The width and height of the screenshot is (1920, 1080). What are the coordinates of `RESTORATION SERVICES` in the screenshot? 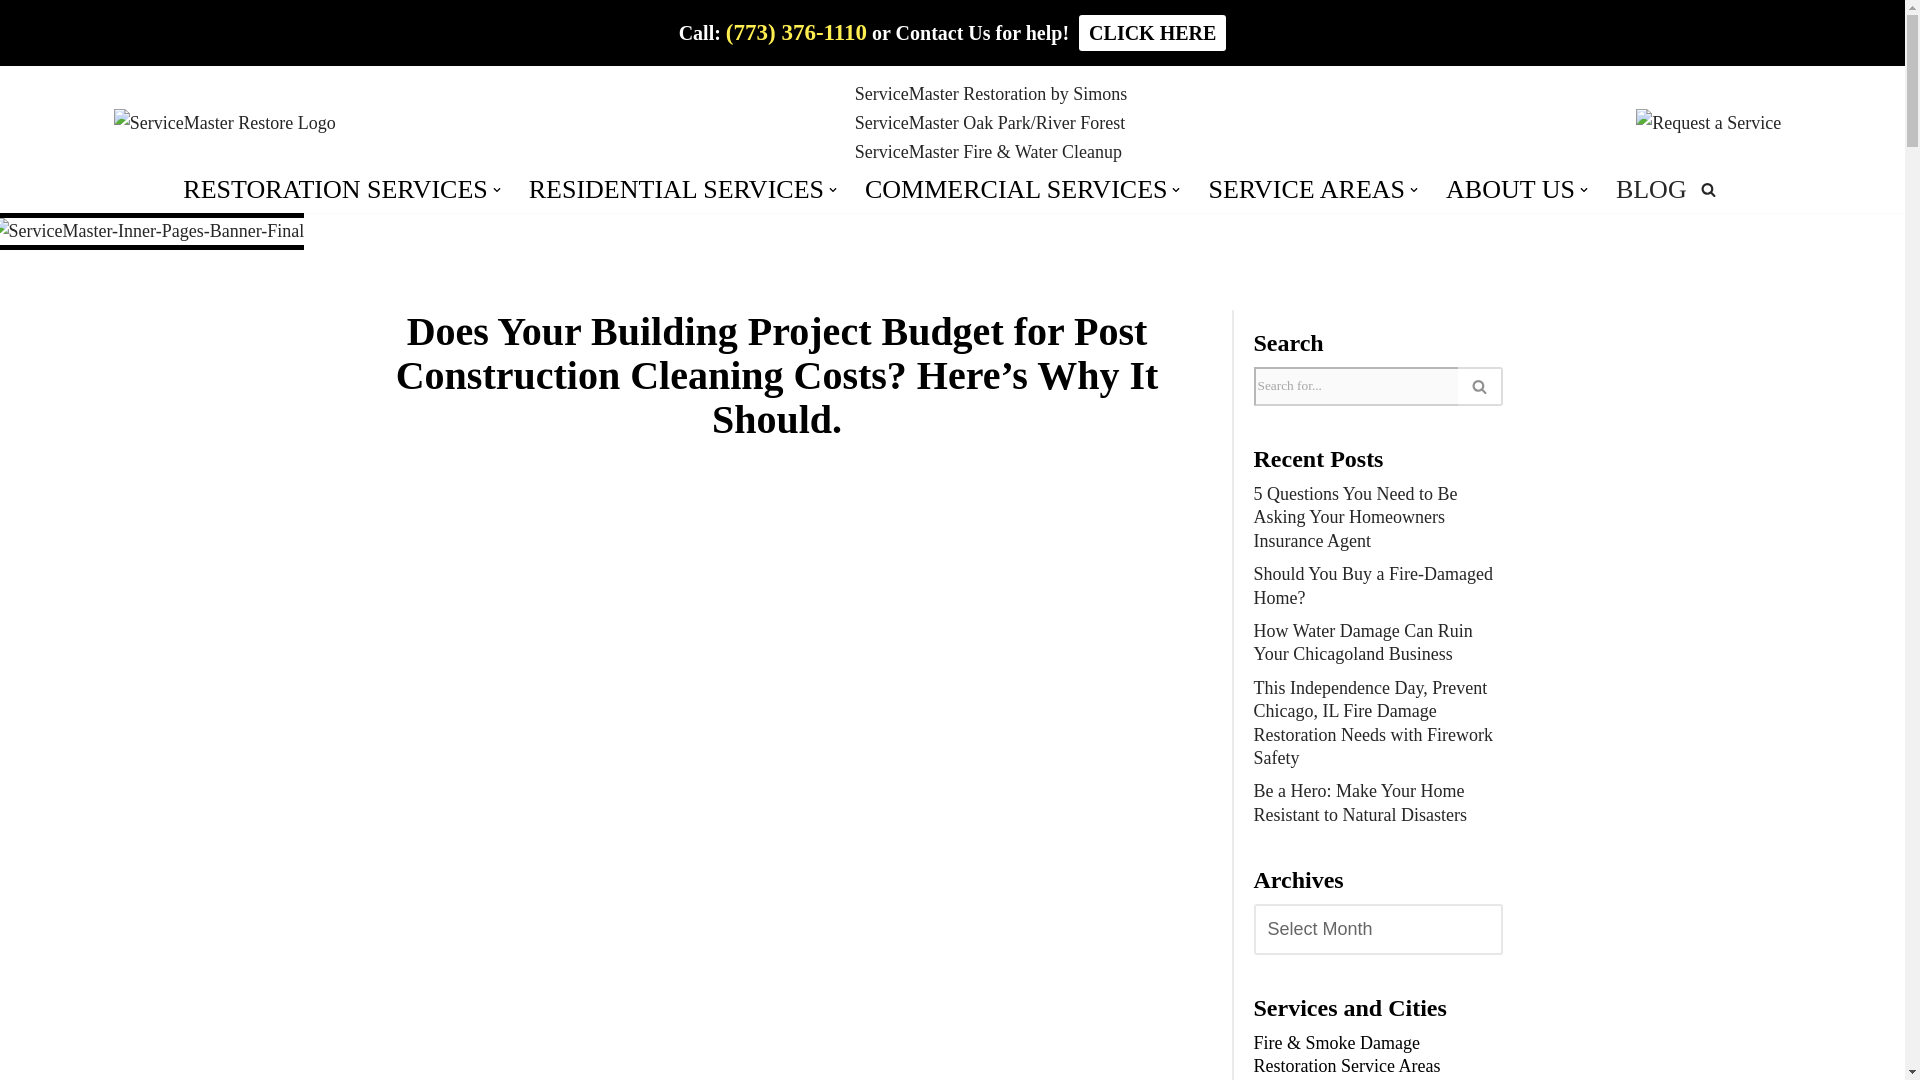 It's located at (334, 190).